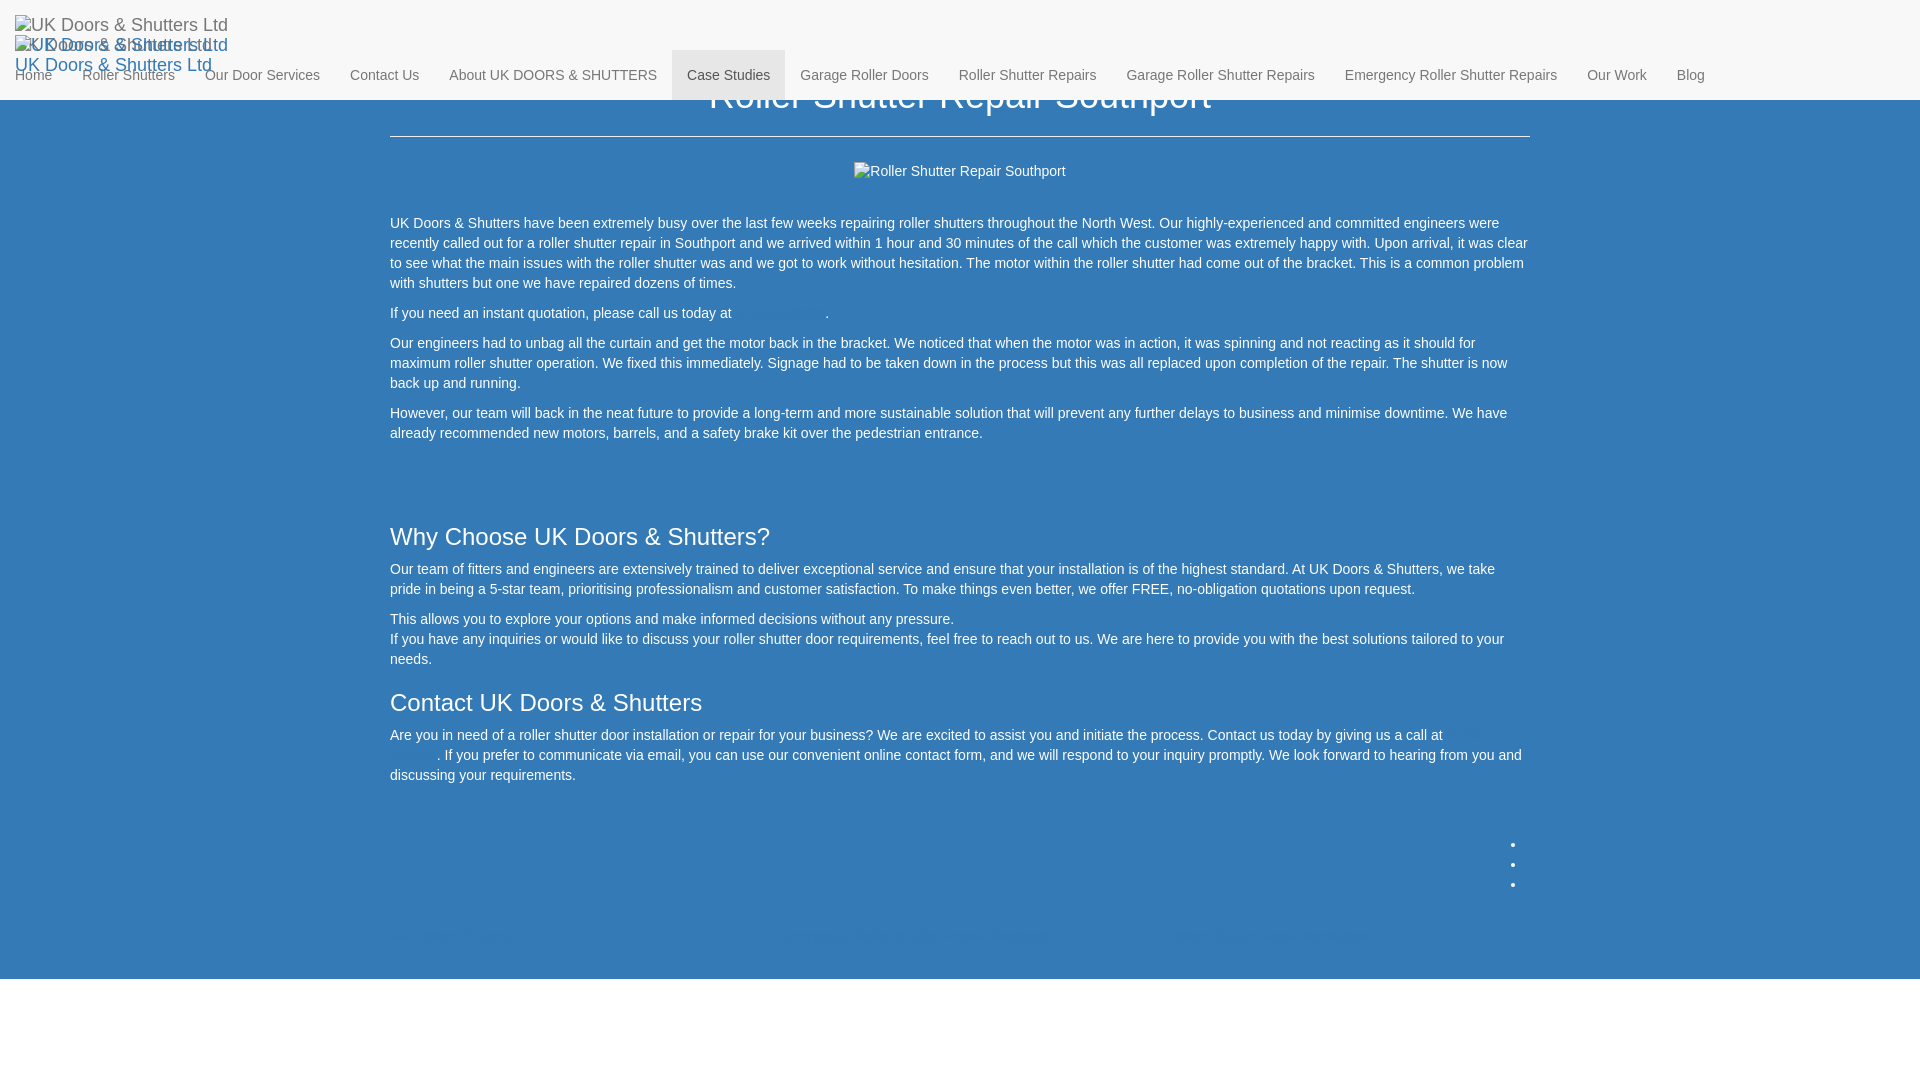  Describe the element at coordinates (450, 935) in the screenshot. I see `Van Roller Shutters` at that location.